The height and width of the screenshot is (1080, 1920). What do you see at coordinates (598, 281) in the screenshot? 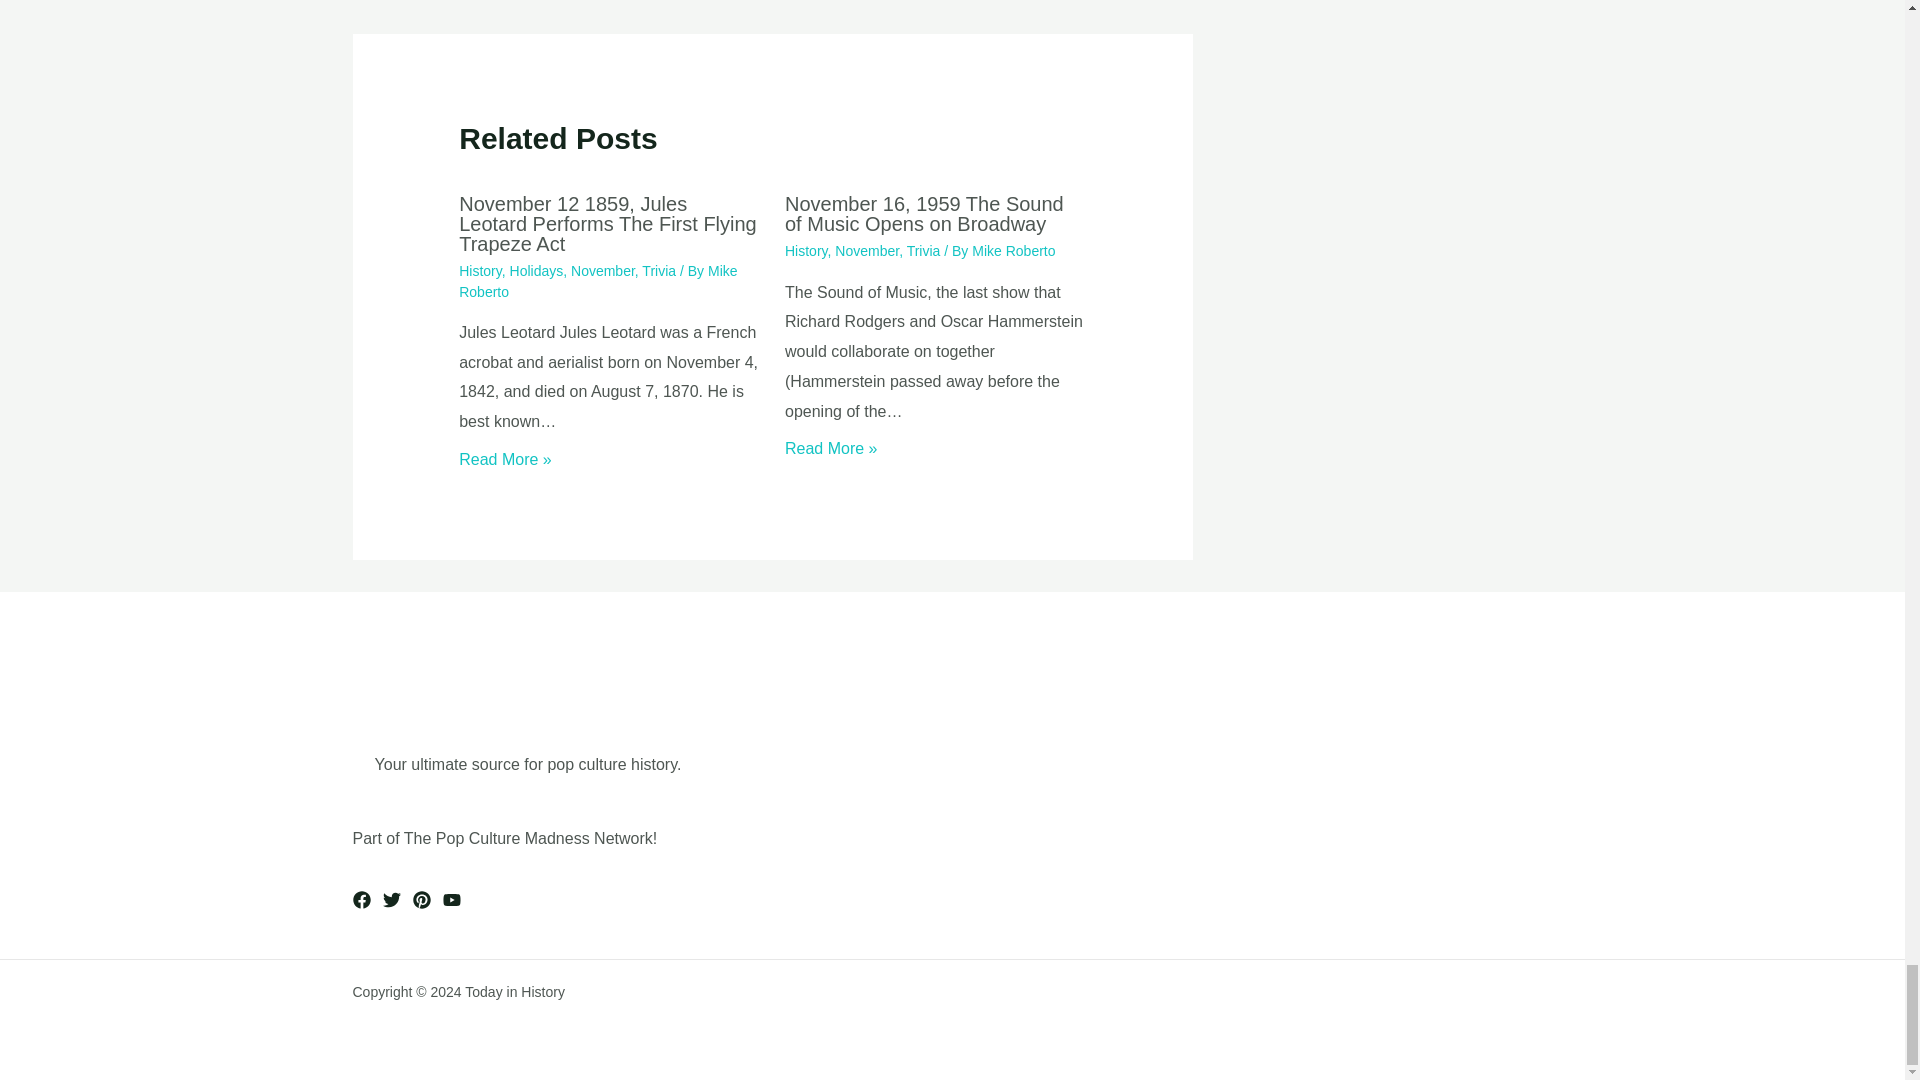
I see `View all posts by Mike Roberto` at bounding box center [598, 281].